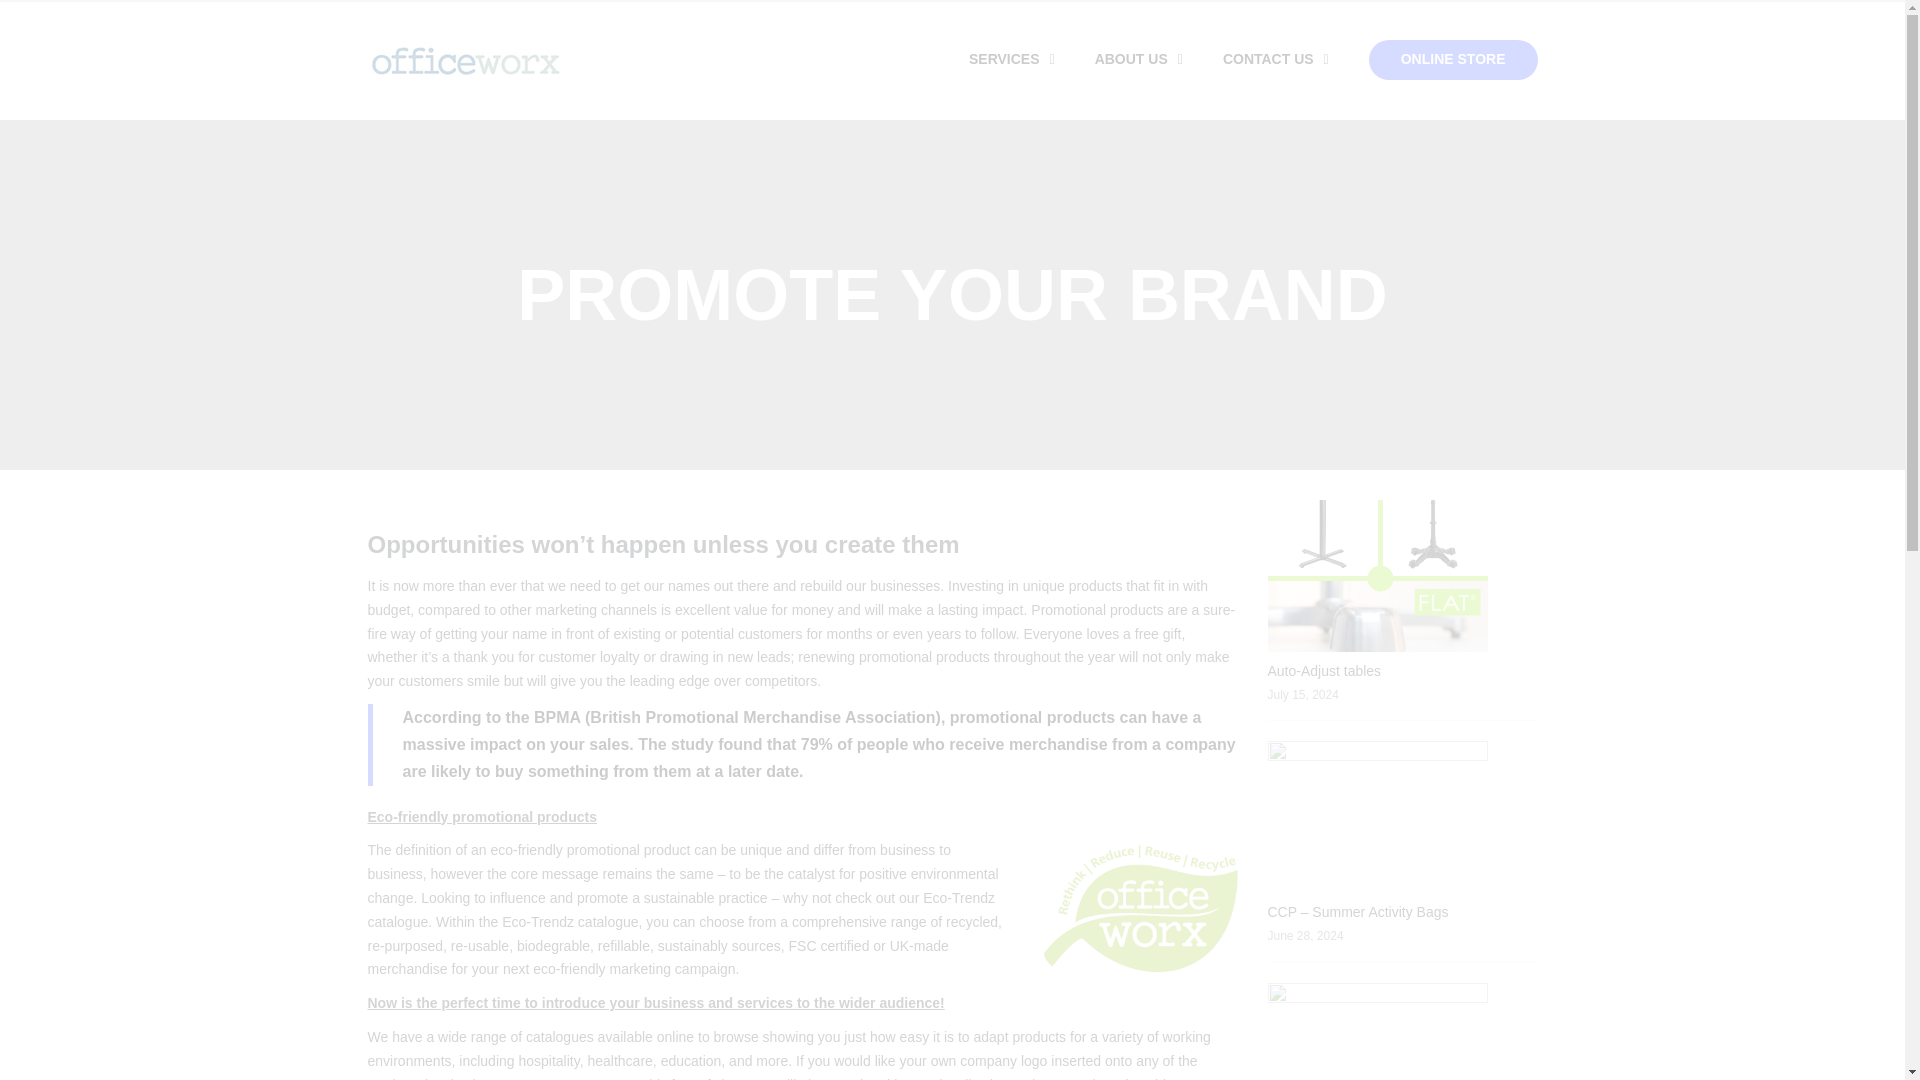 The height and width of the screenshot is (1080, 1920). Describe the element at coordinates (1139, 59) in the screenshot. I see `ABOUT US` at that location.